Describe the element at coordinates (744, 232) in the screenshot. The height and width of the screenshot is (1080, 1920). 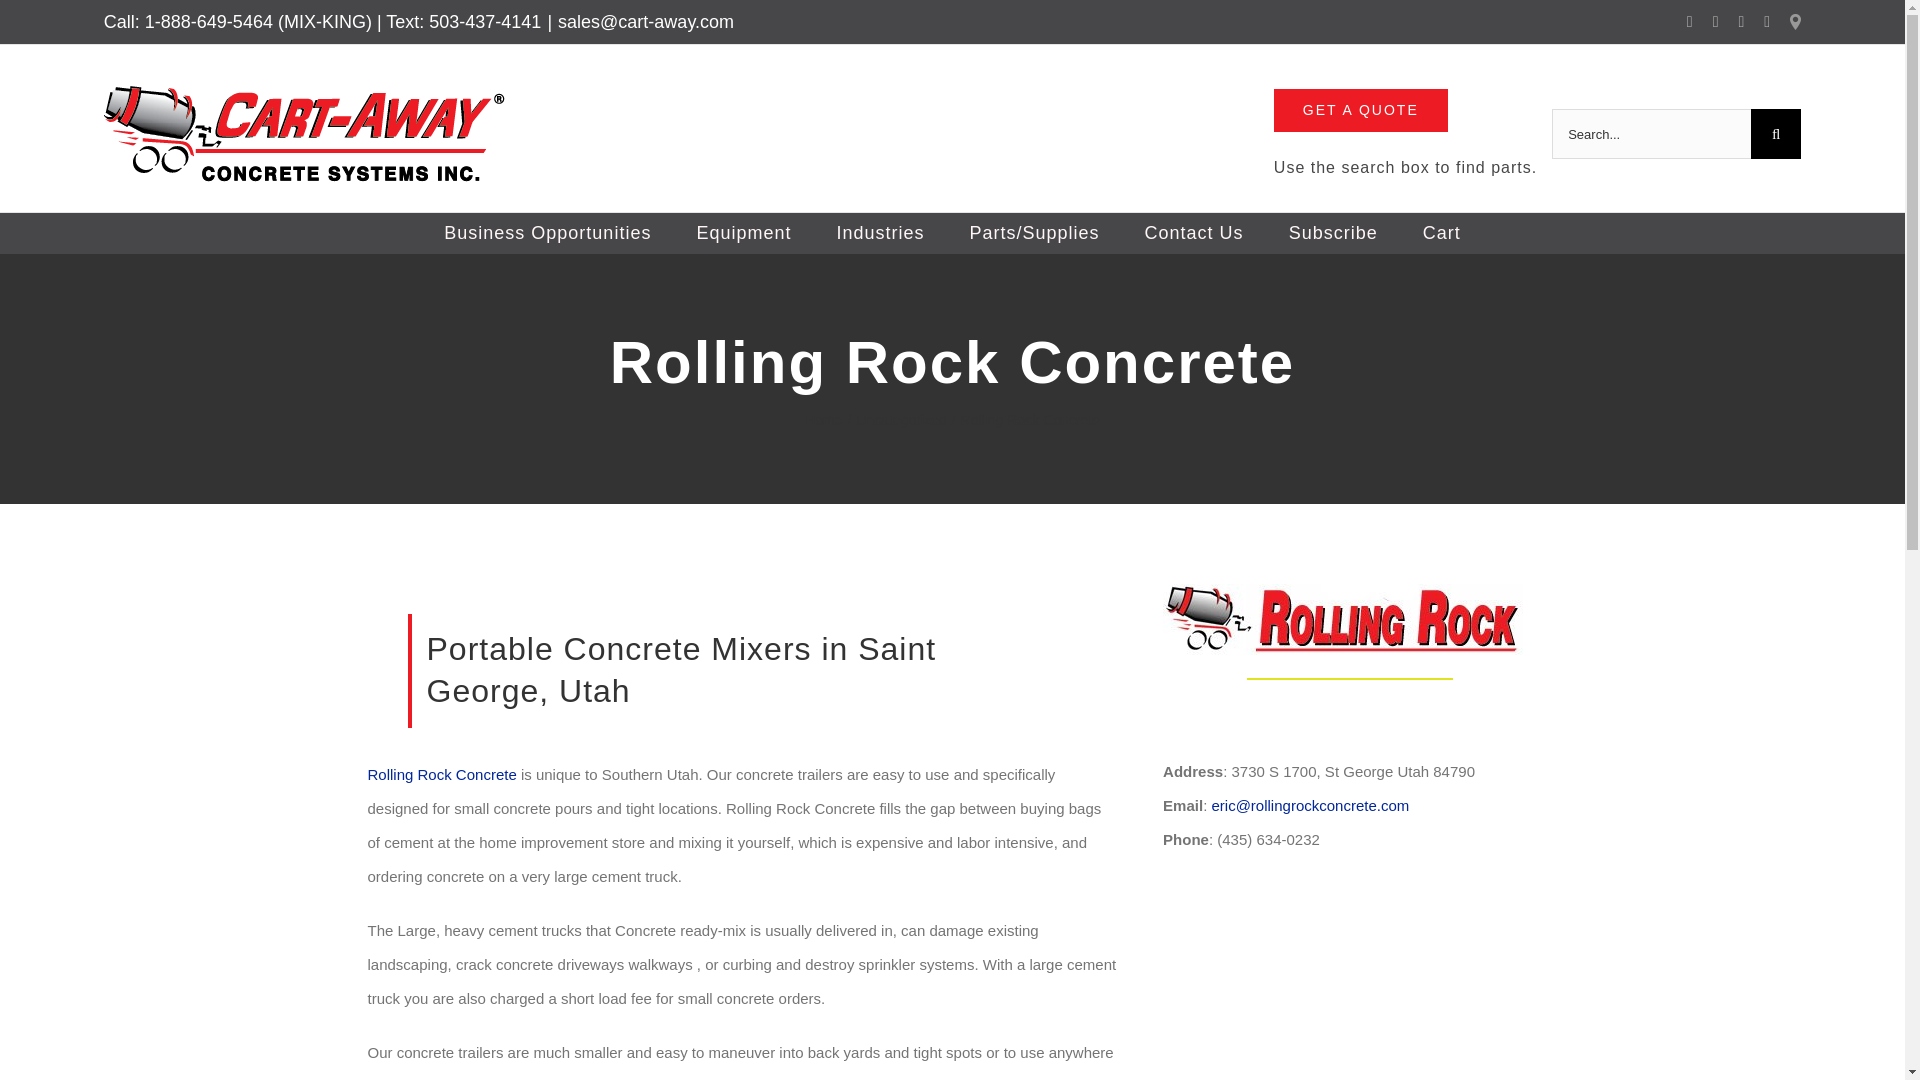
I see `Equipment` at that location.